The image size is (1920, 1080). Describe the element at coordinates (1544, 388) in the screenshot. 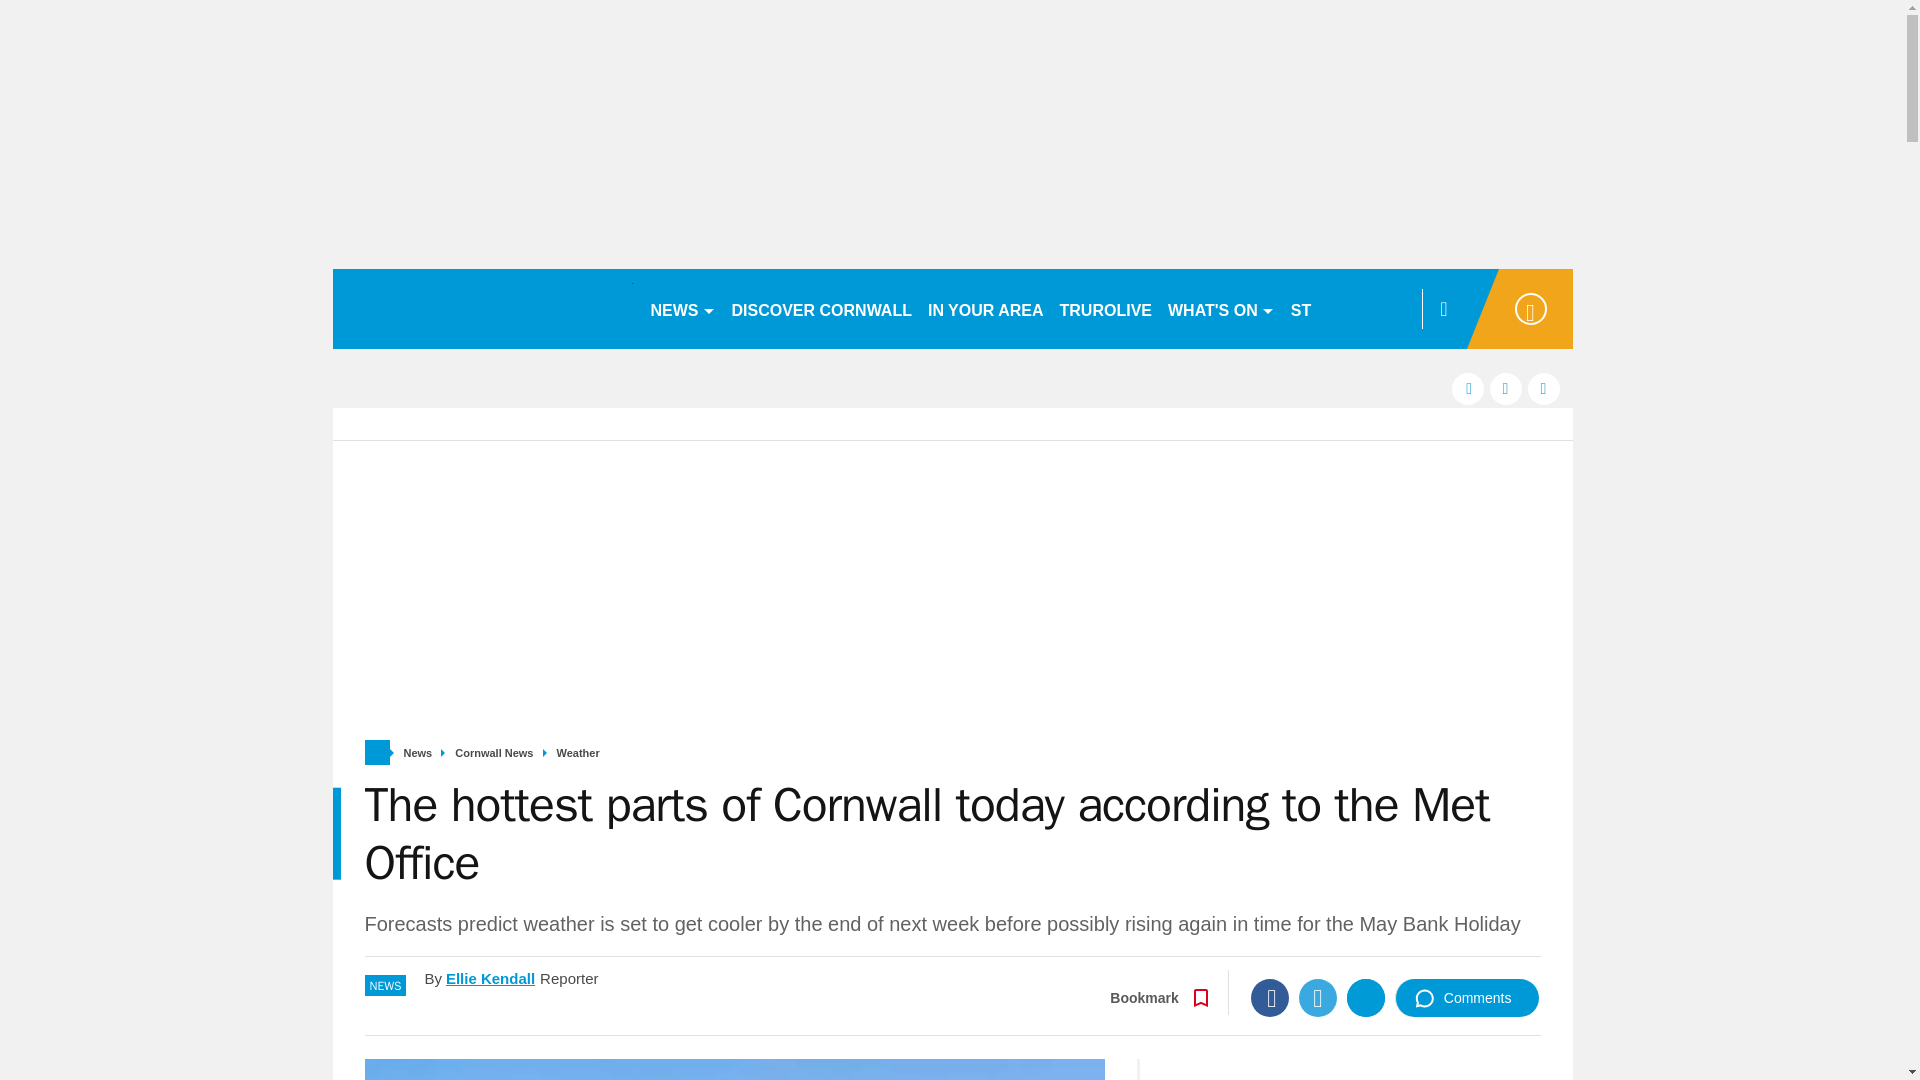

I see `instagram` at that location.